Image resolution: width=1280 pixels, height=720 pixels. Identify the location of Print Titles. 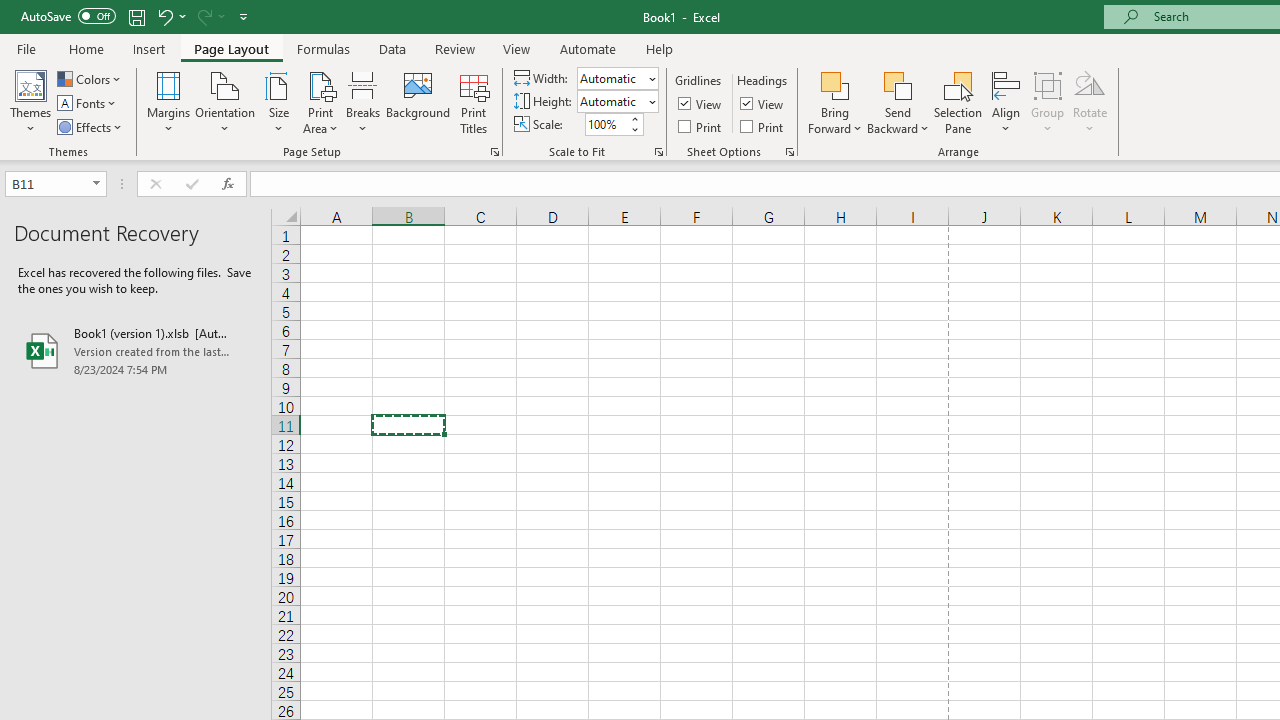
(474, 102).